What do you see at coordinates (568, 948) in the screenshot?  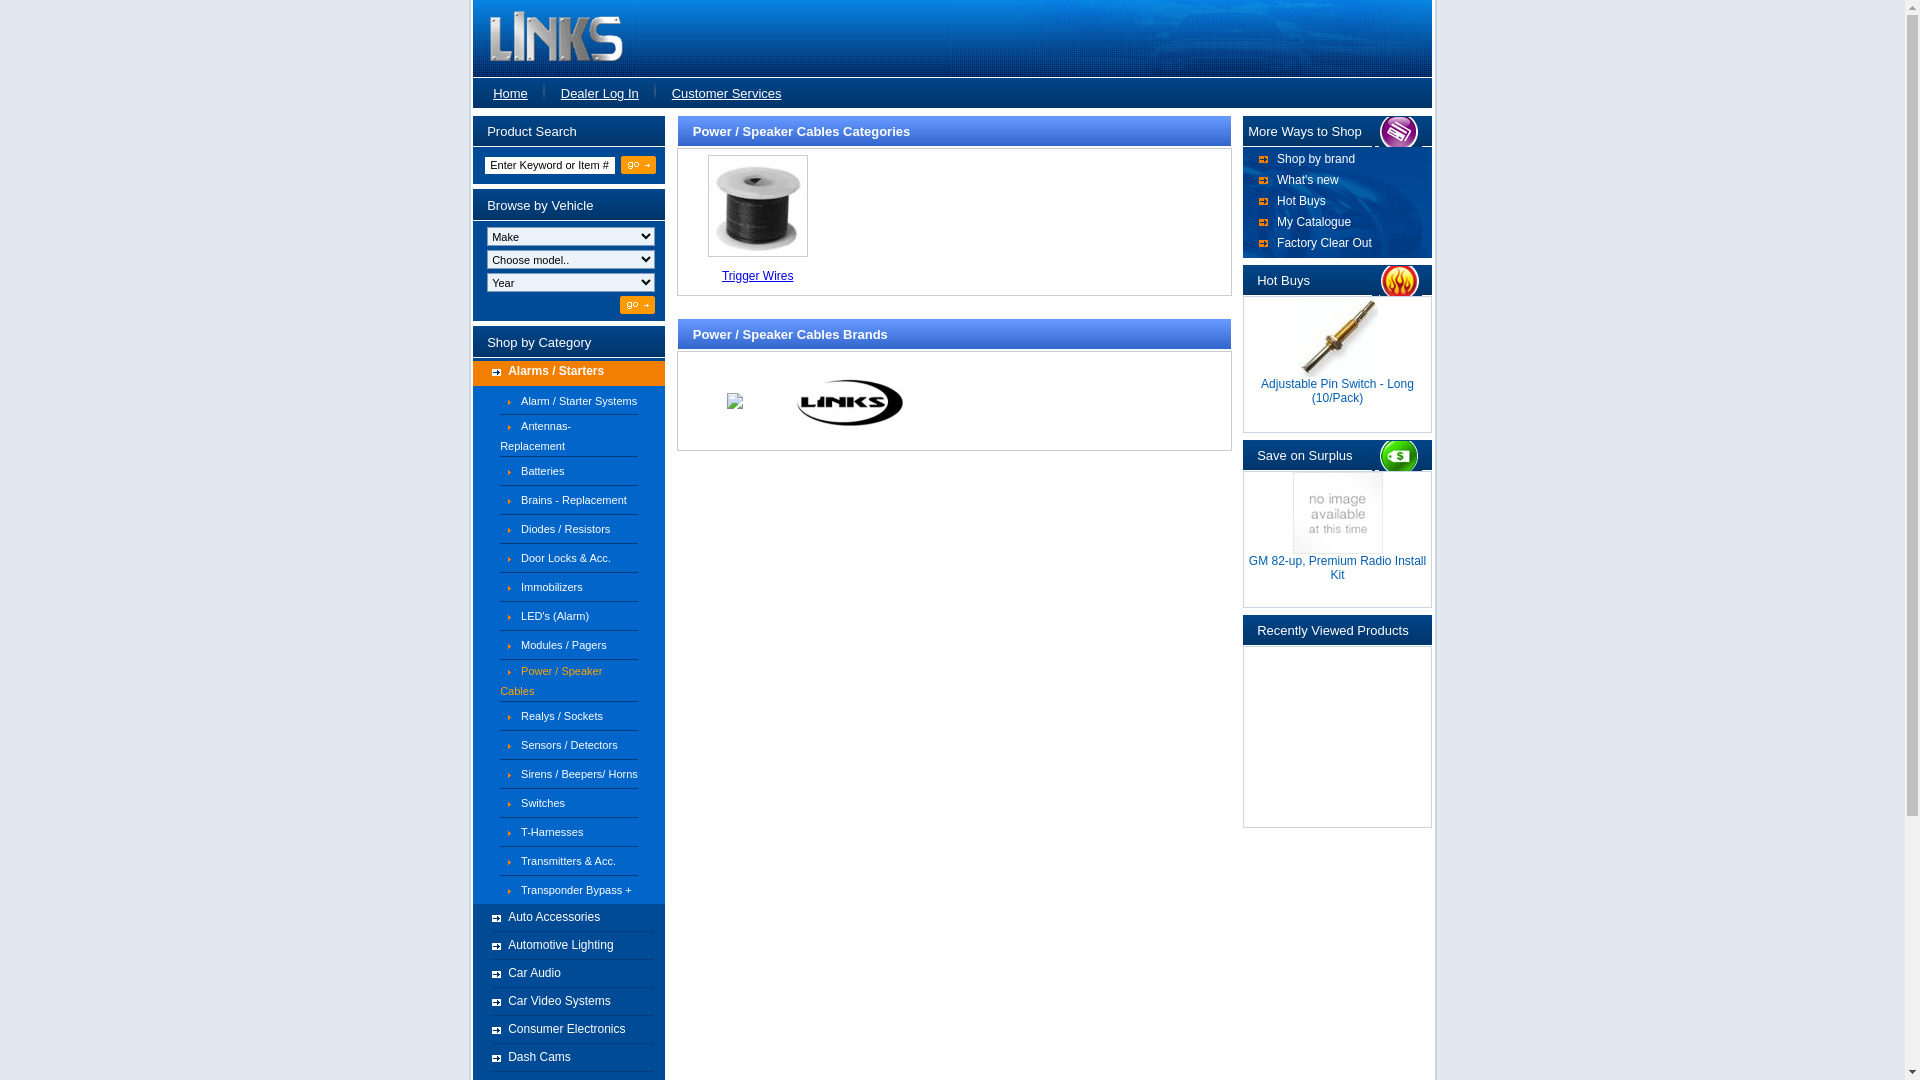 I see `Automotive Lighting` at bounding box center [568, 948].